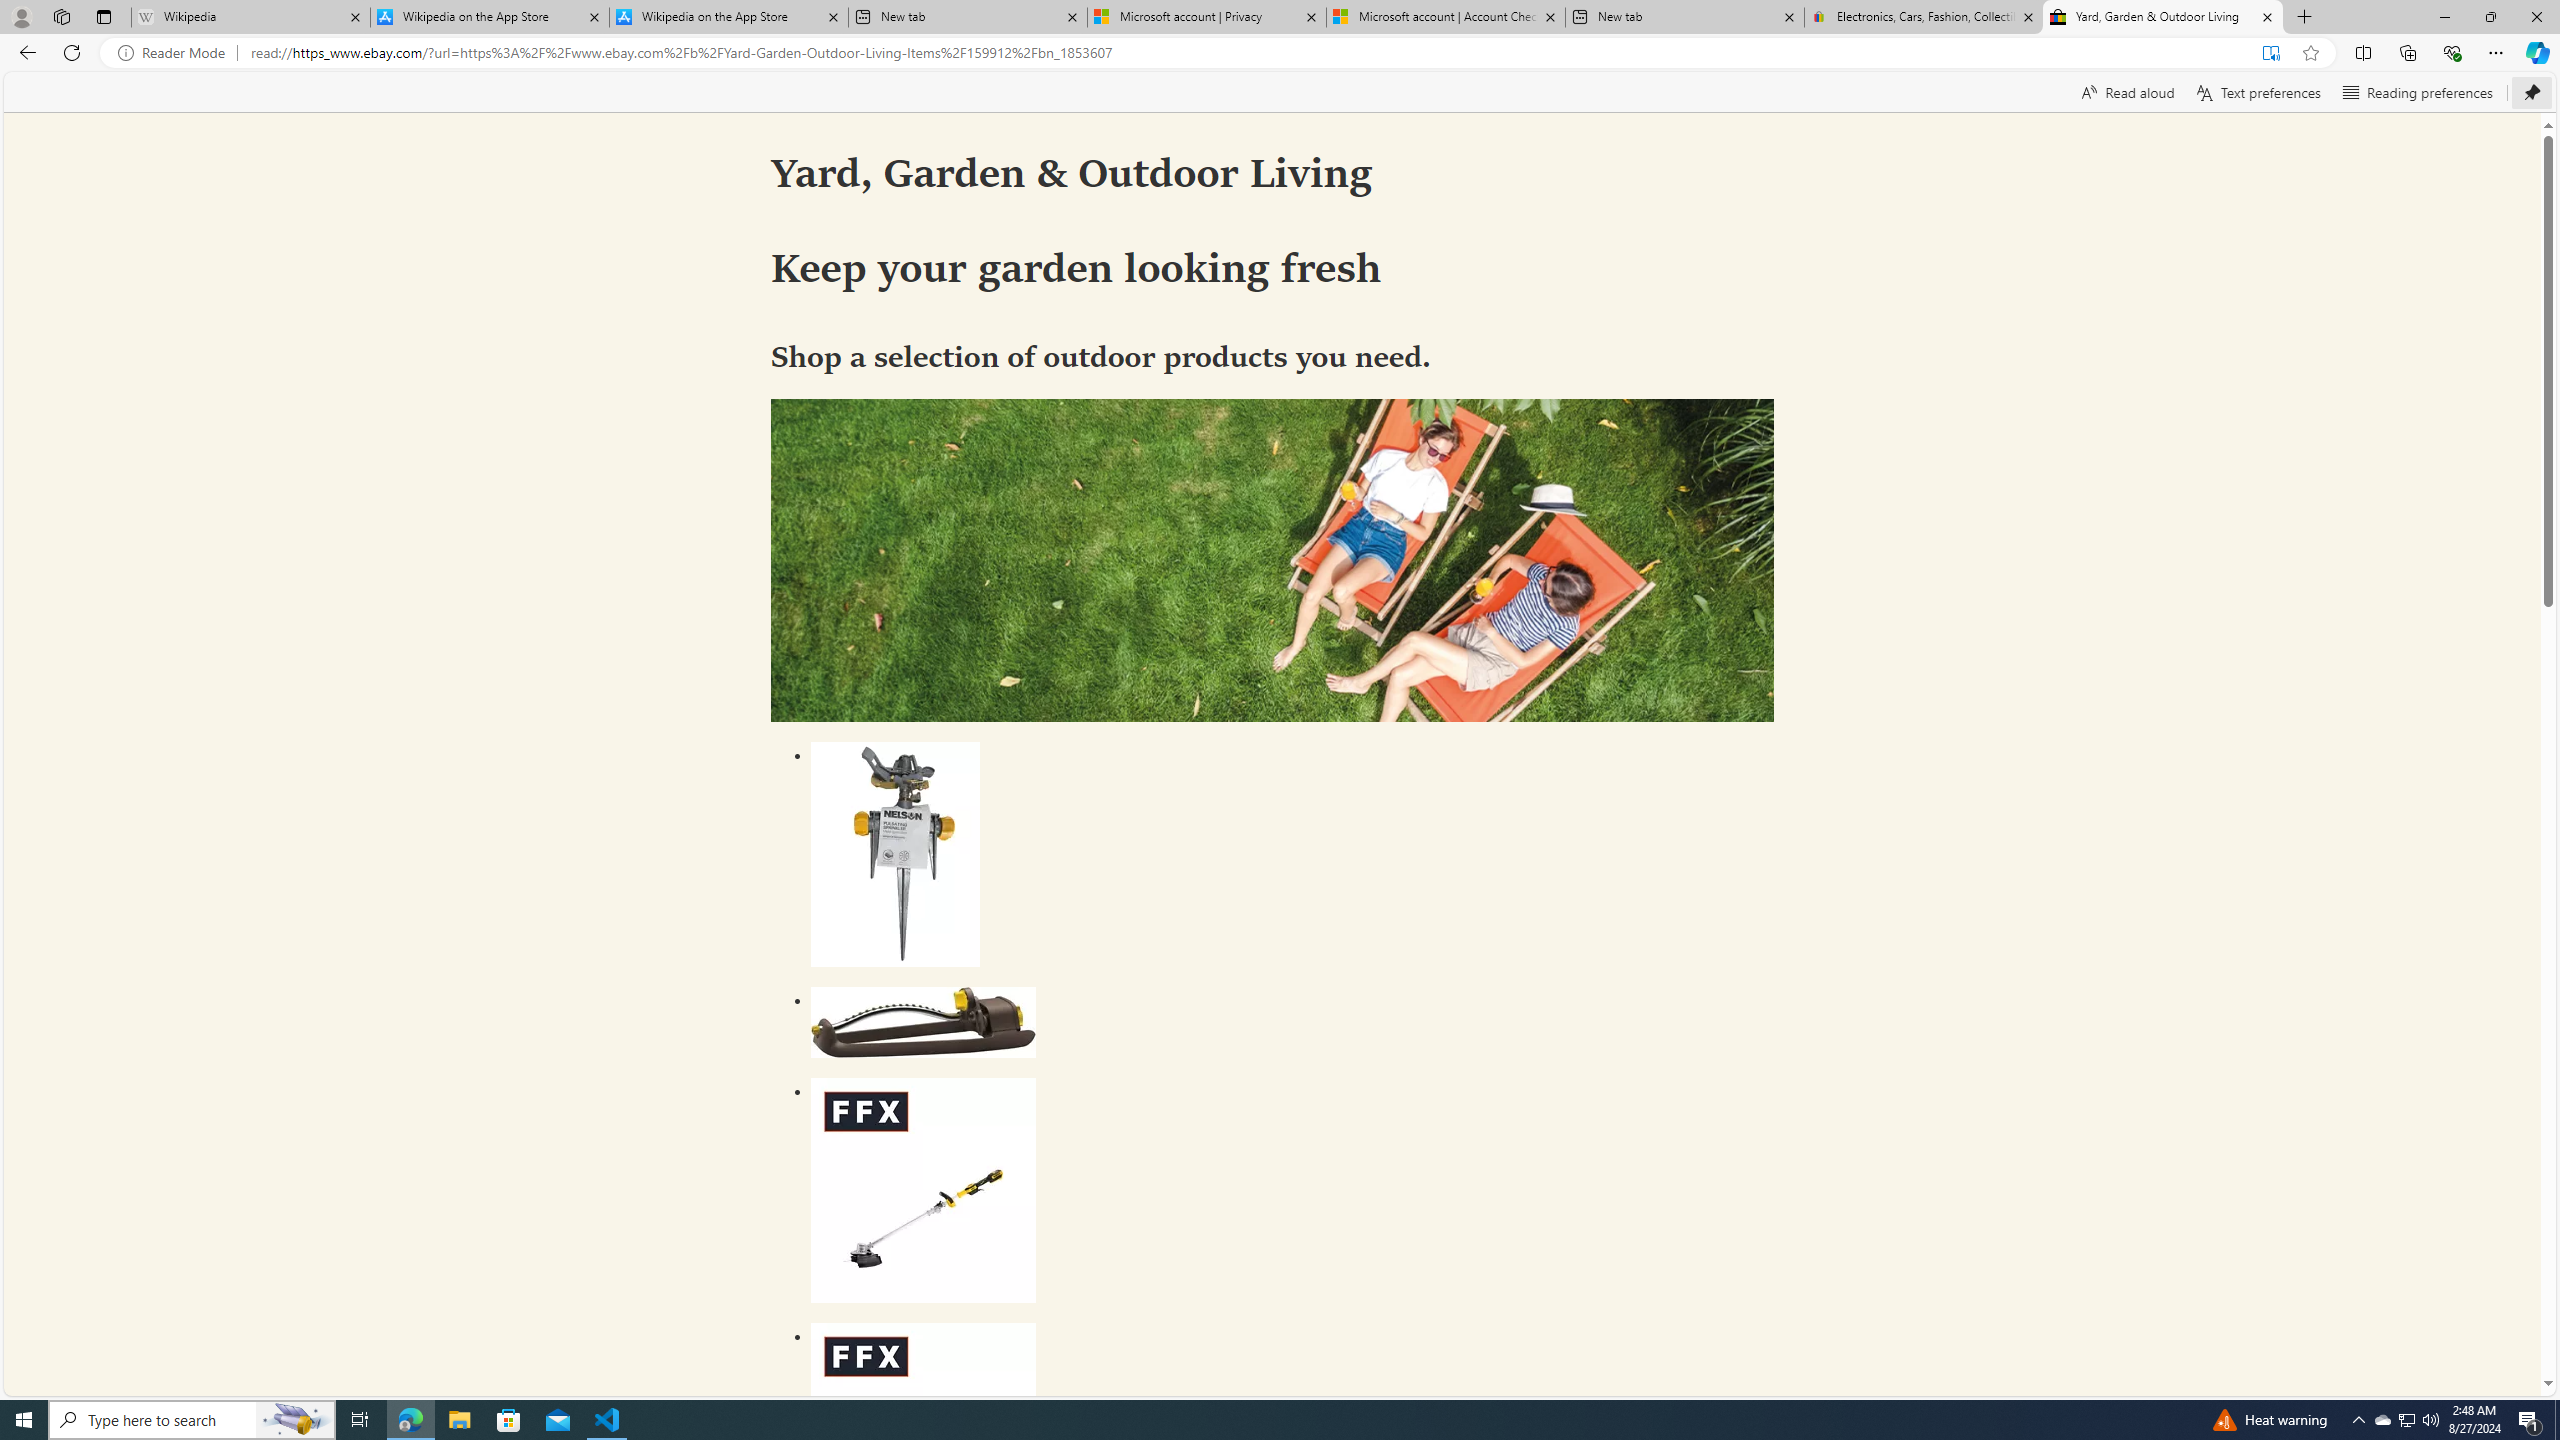 This screenshot has height=1440, width=2560. I want to click on Microsoft account | Account Checkup, so click(1446, 17).